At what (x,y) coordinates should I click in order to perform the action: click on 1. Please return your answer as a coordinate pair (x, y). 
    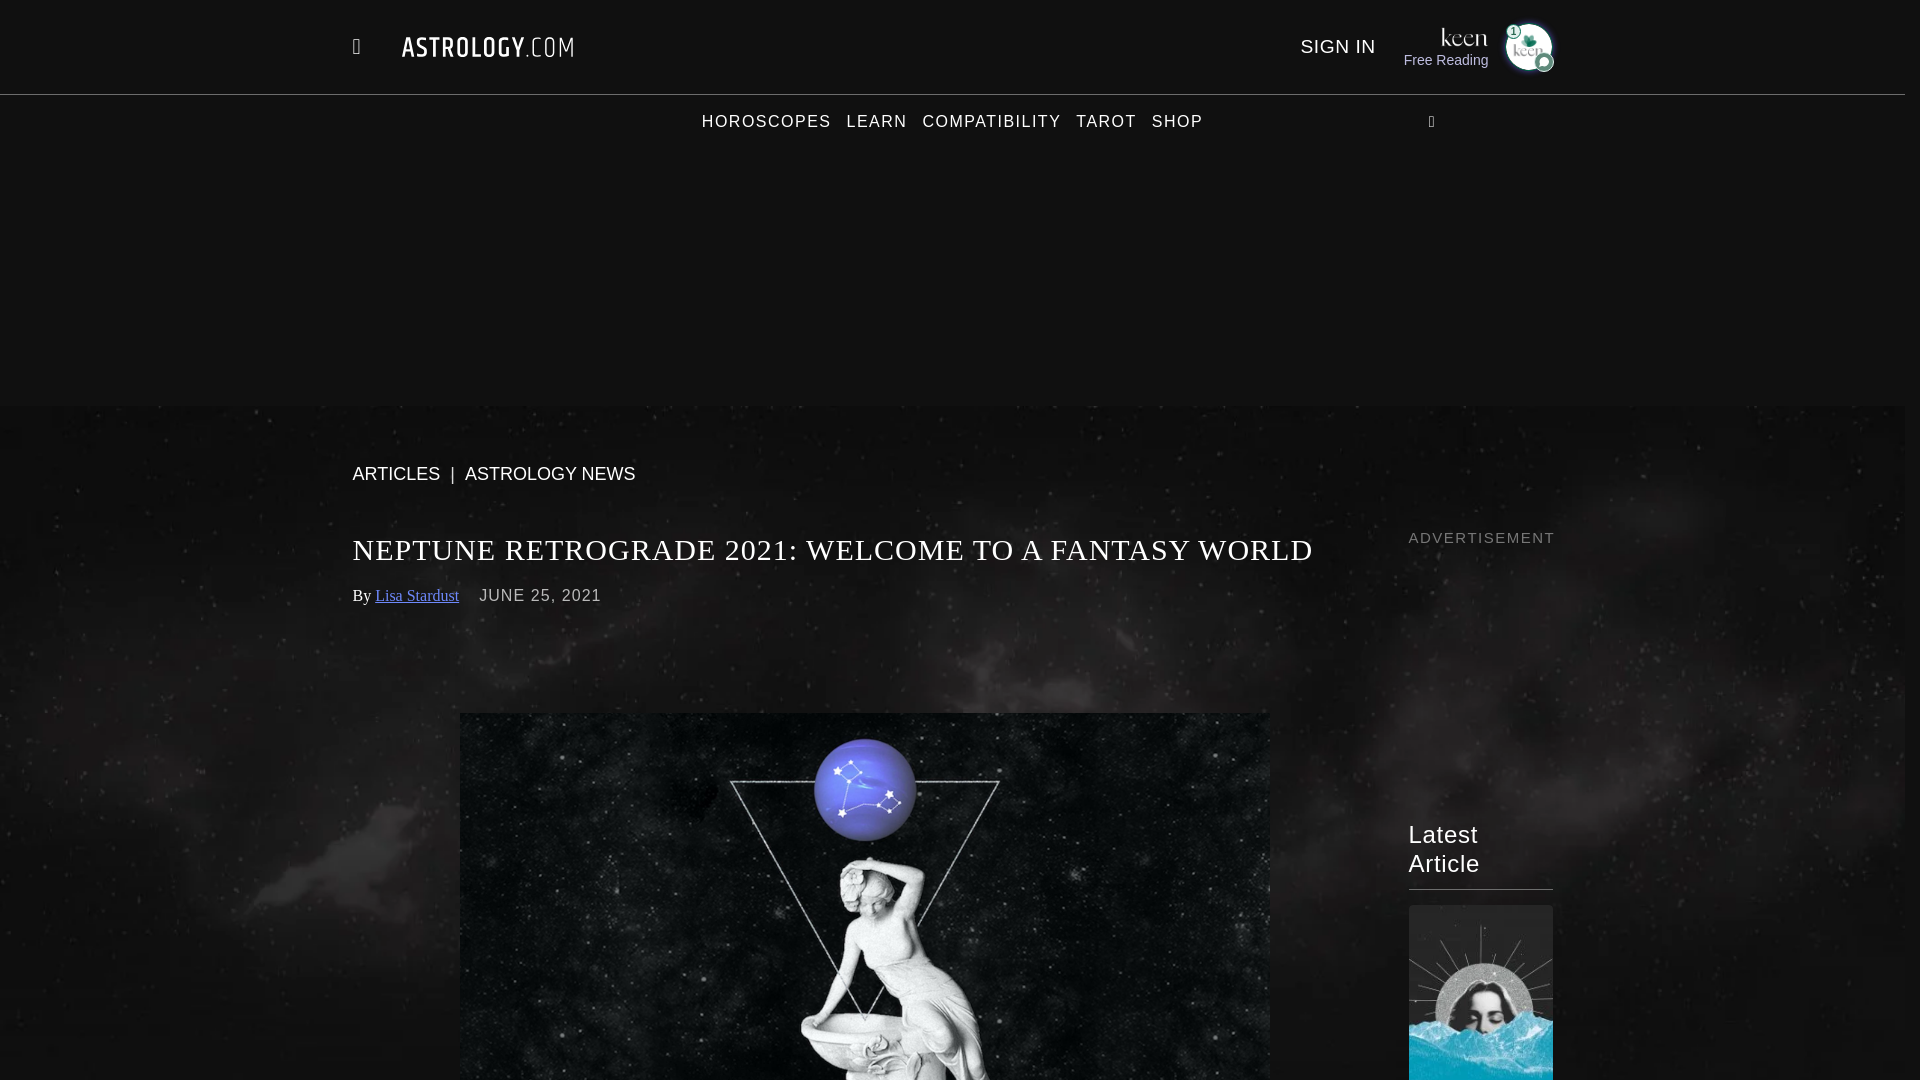
    Looking at the image, I should click on (1527, 46).